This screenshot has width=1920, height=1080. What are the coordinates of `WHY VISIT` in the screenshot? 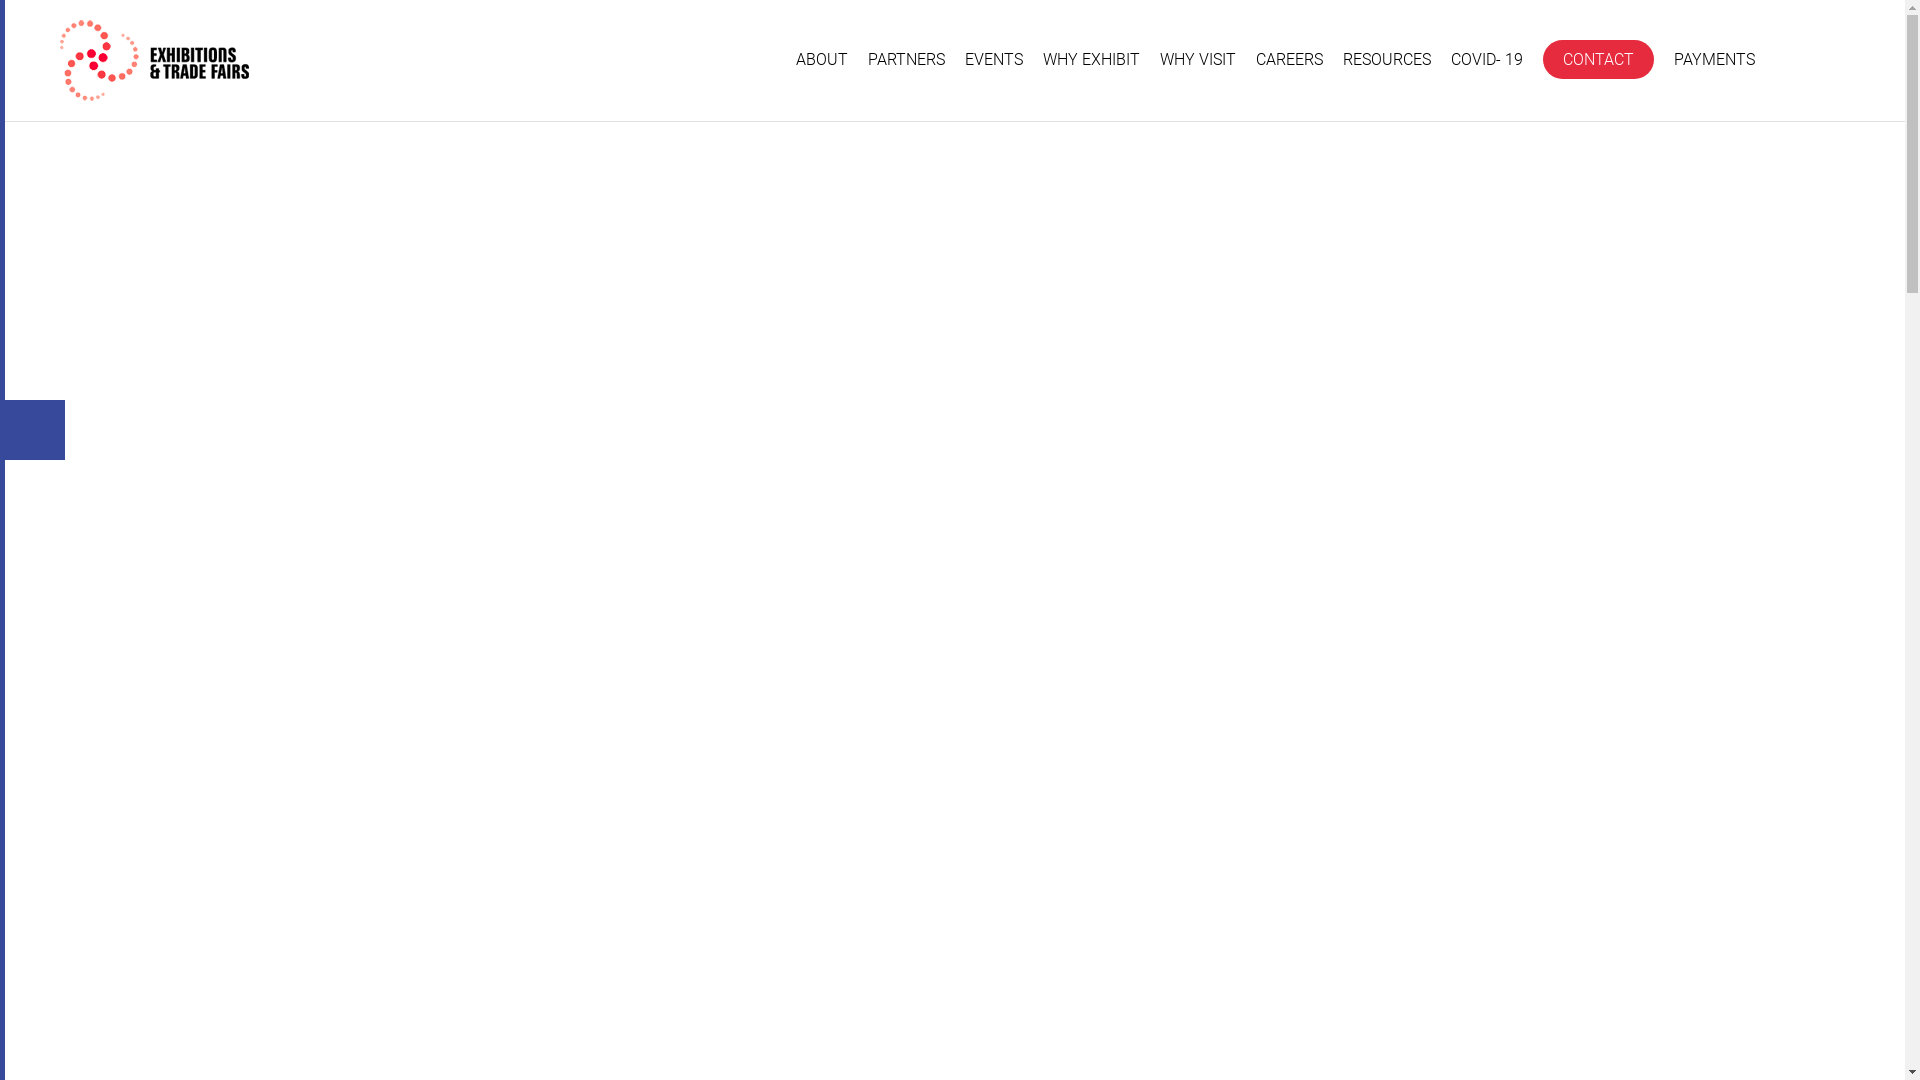 It's located at (1198, 60).